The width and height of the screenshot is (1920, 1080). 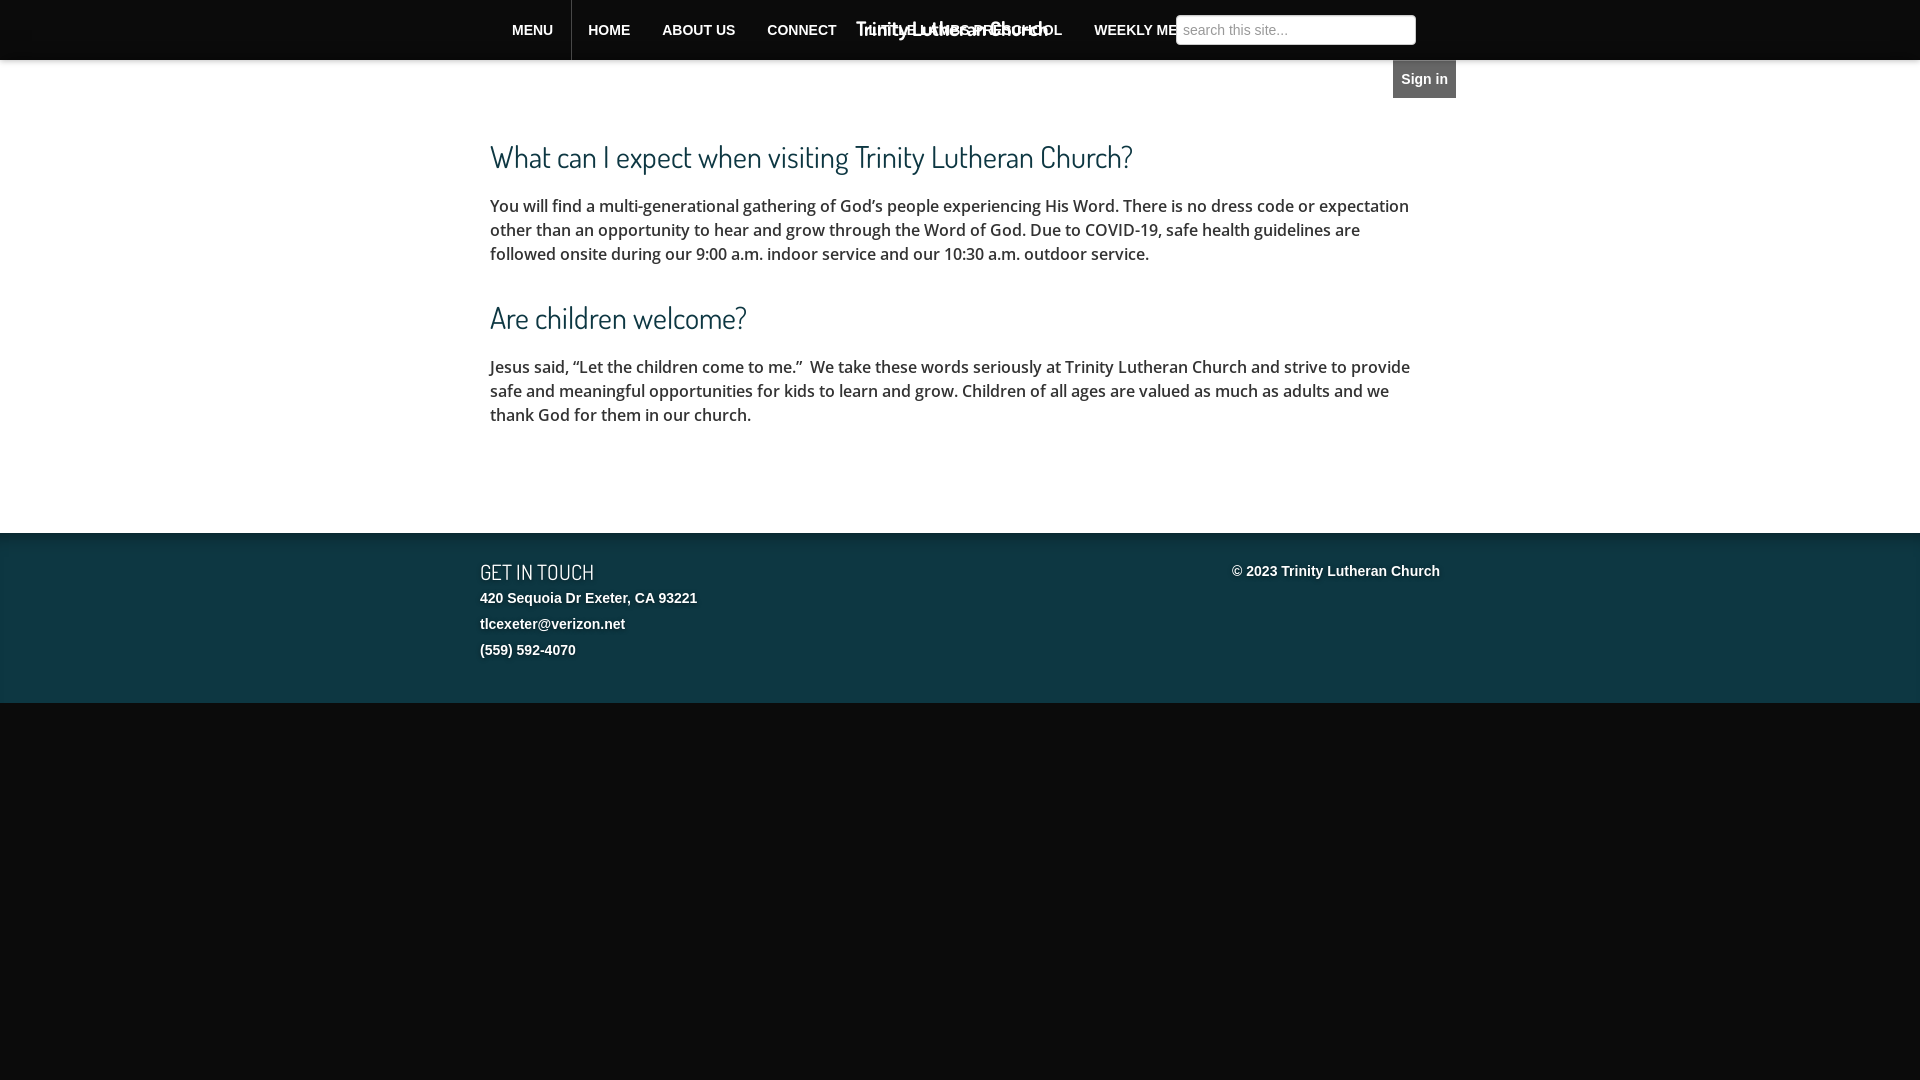 I want to click on WEEKLY MESSAGES, so click(x=1165, y=30).